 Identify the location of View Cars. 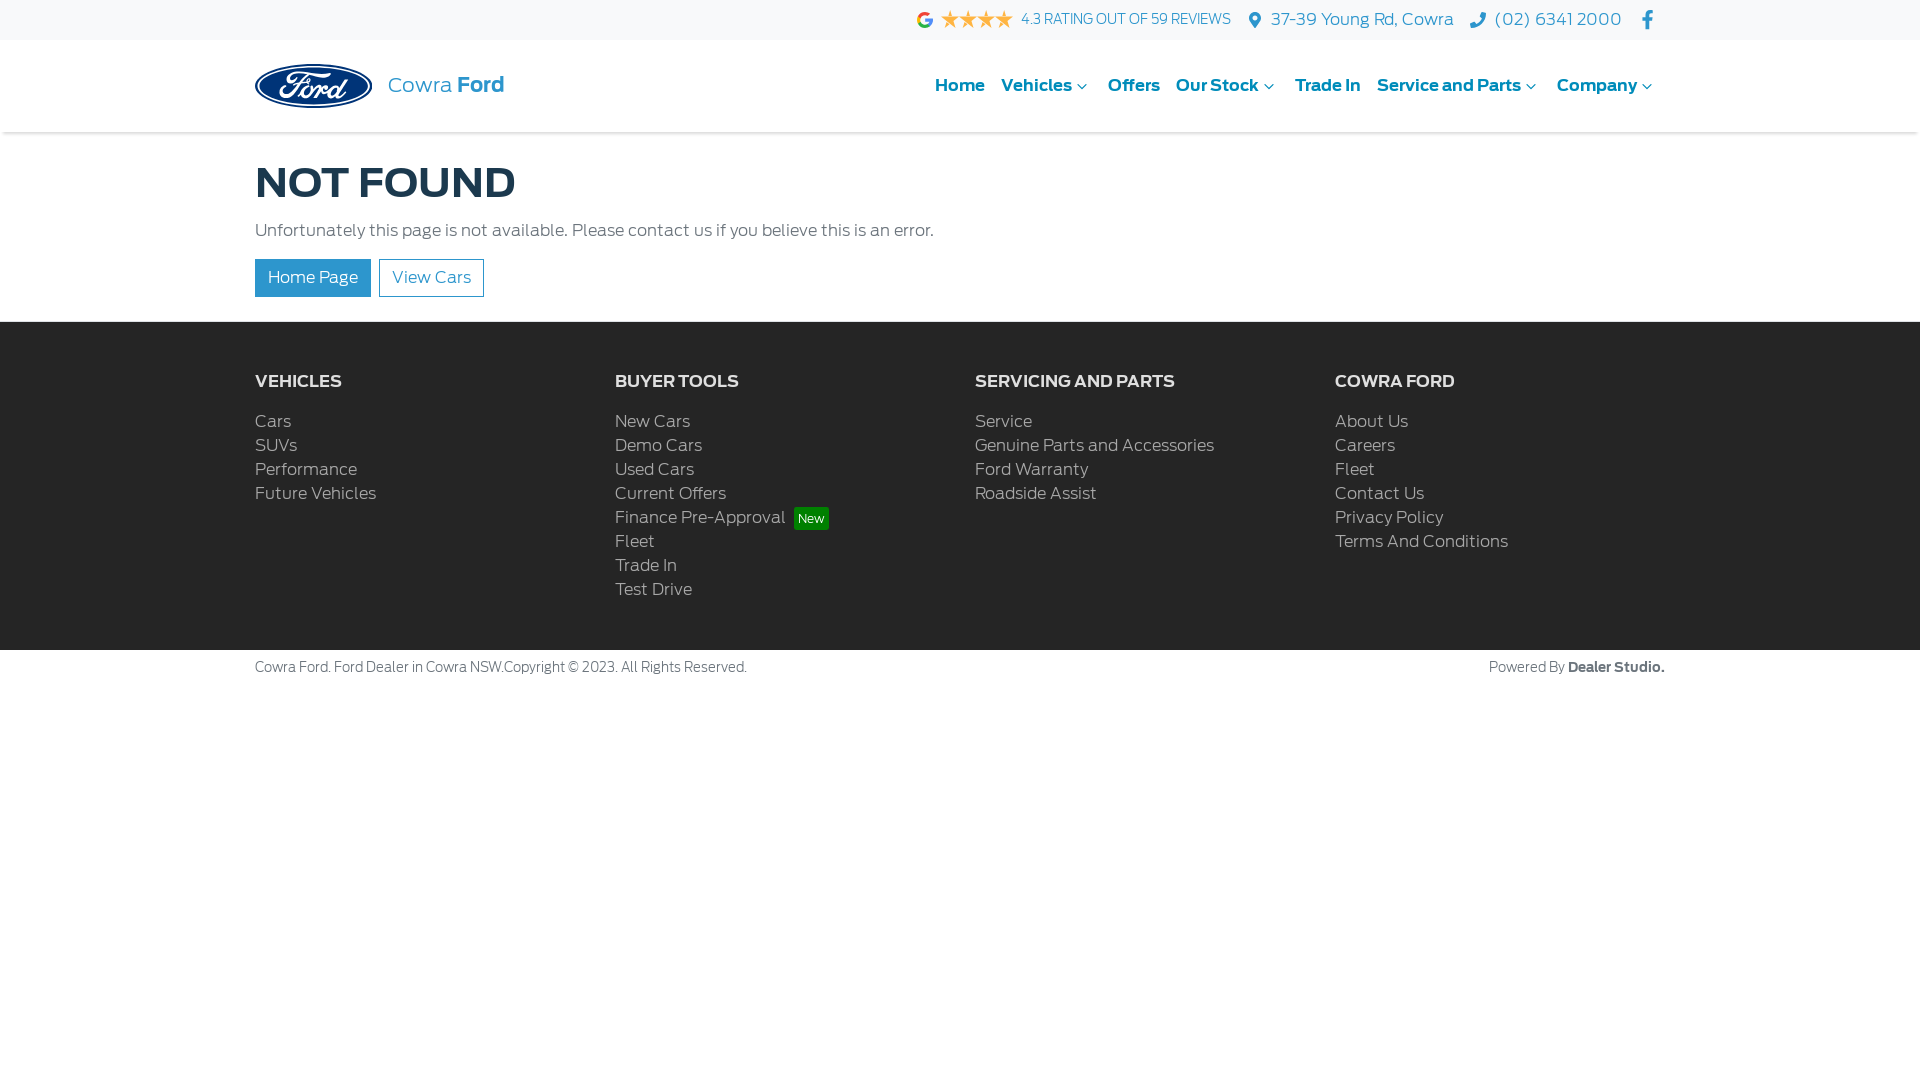
(432, 278).